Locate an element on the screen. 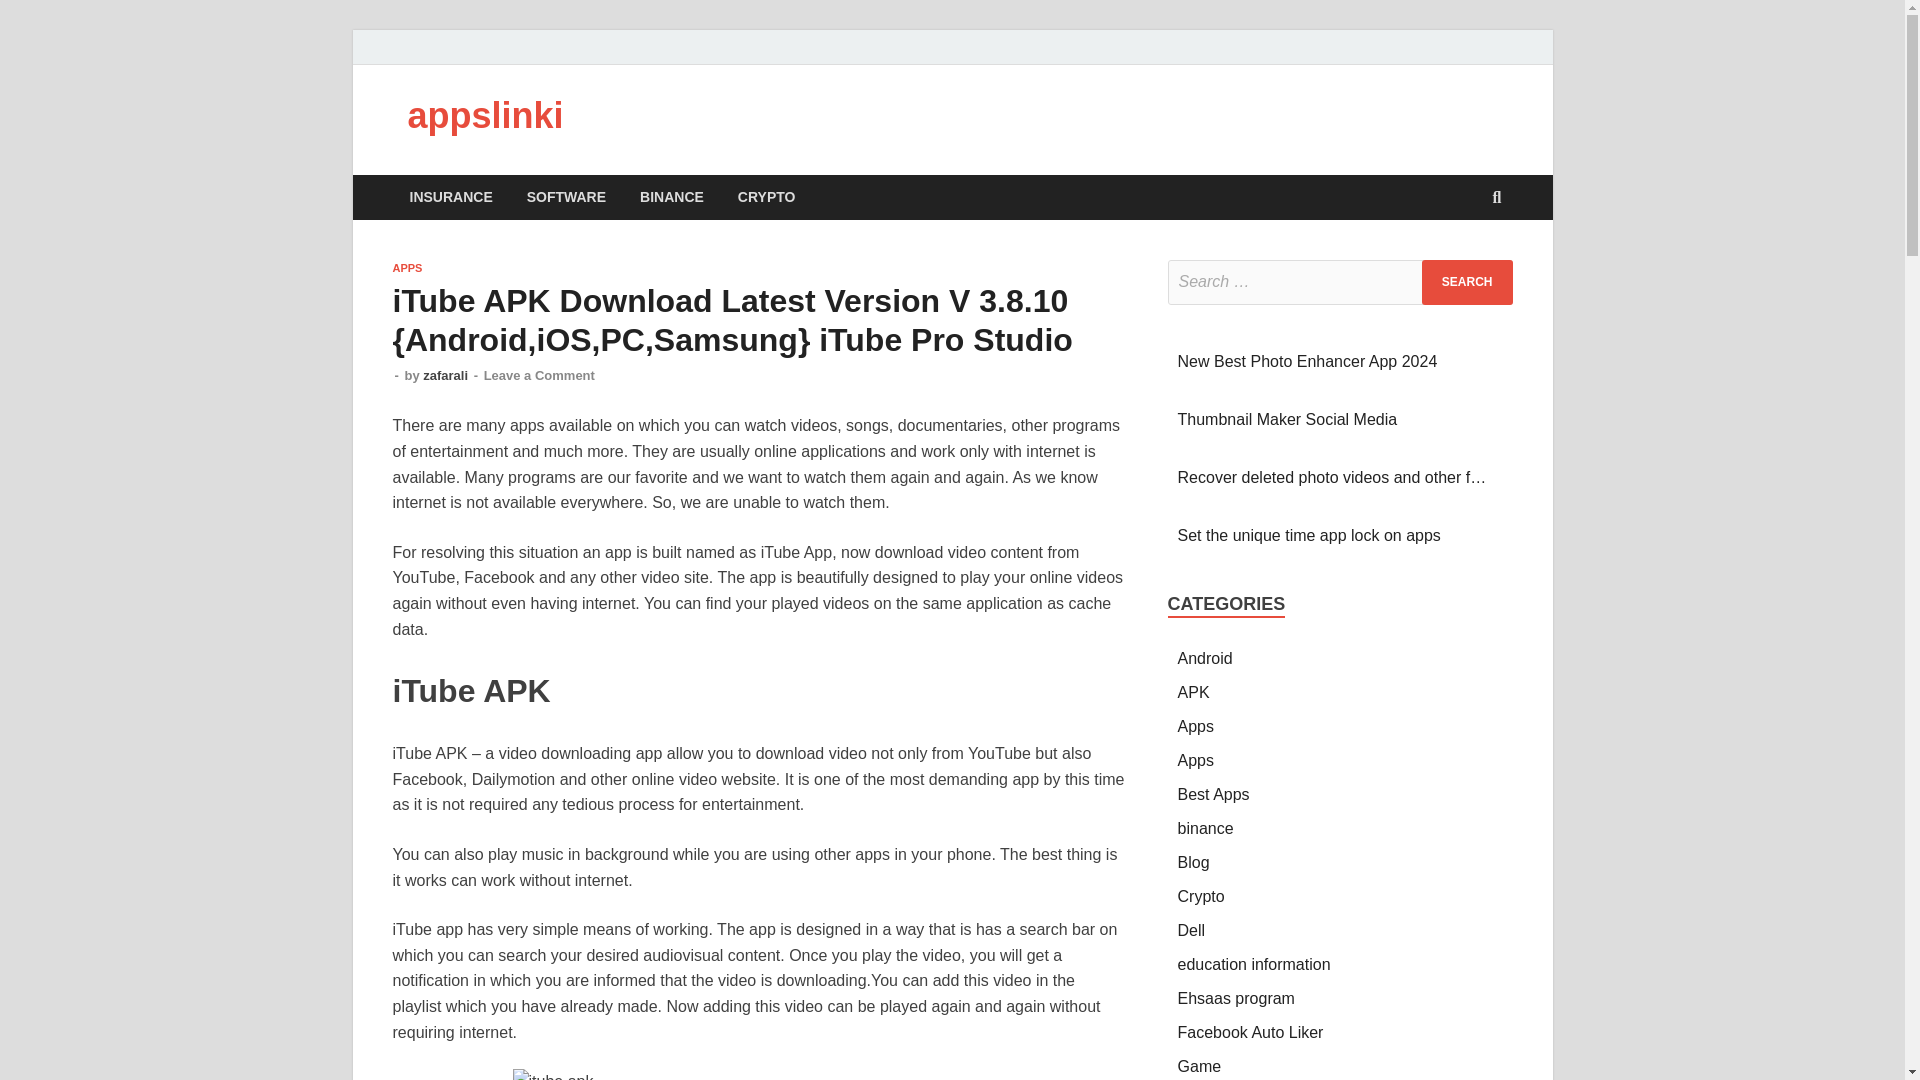 This screenshot has width=1920, height=1080. SOFTWARE is located at coordinates (566, 197).